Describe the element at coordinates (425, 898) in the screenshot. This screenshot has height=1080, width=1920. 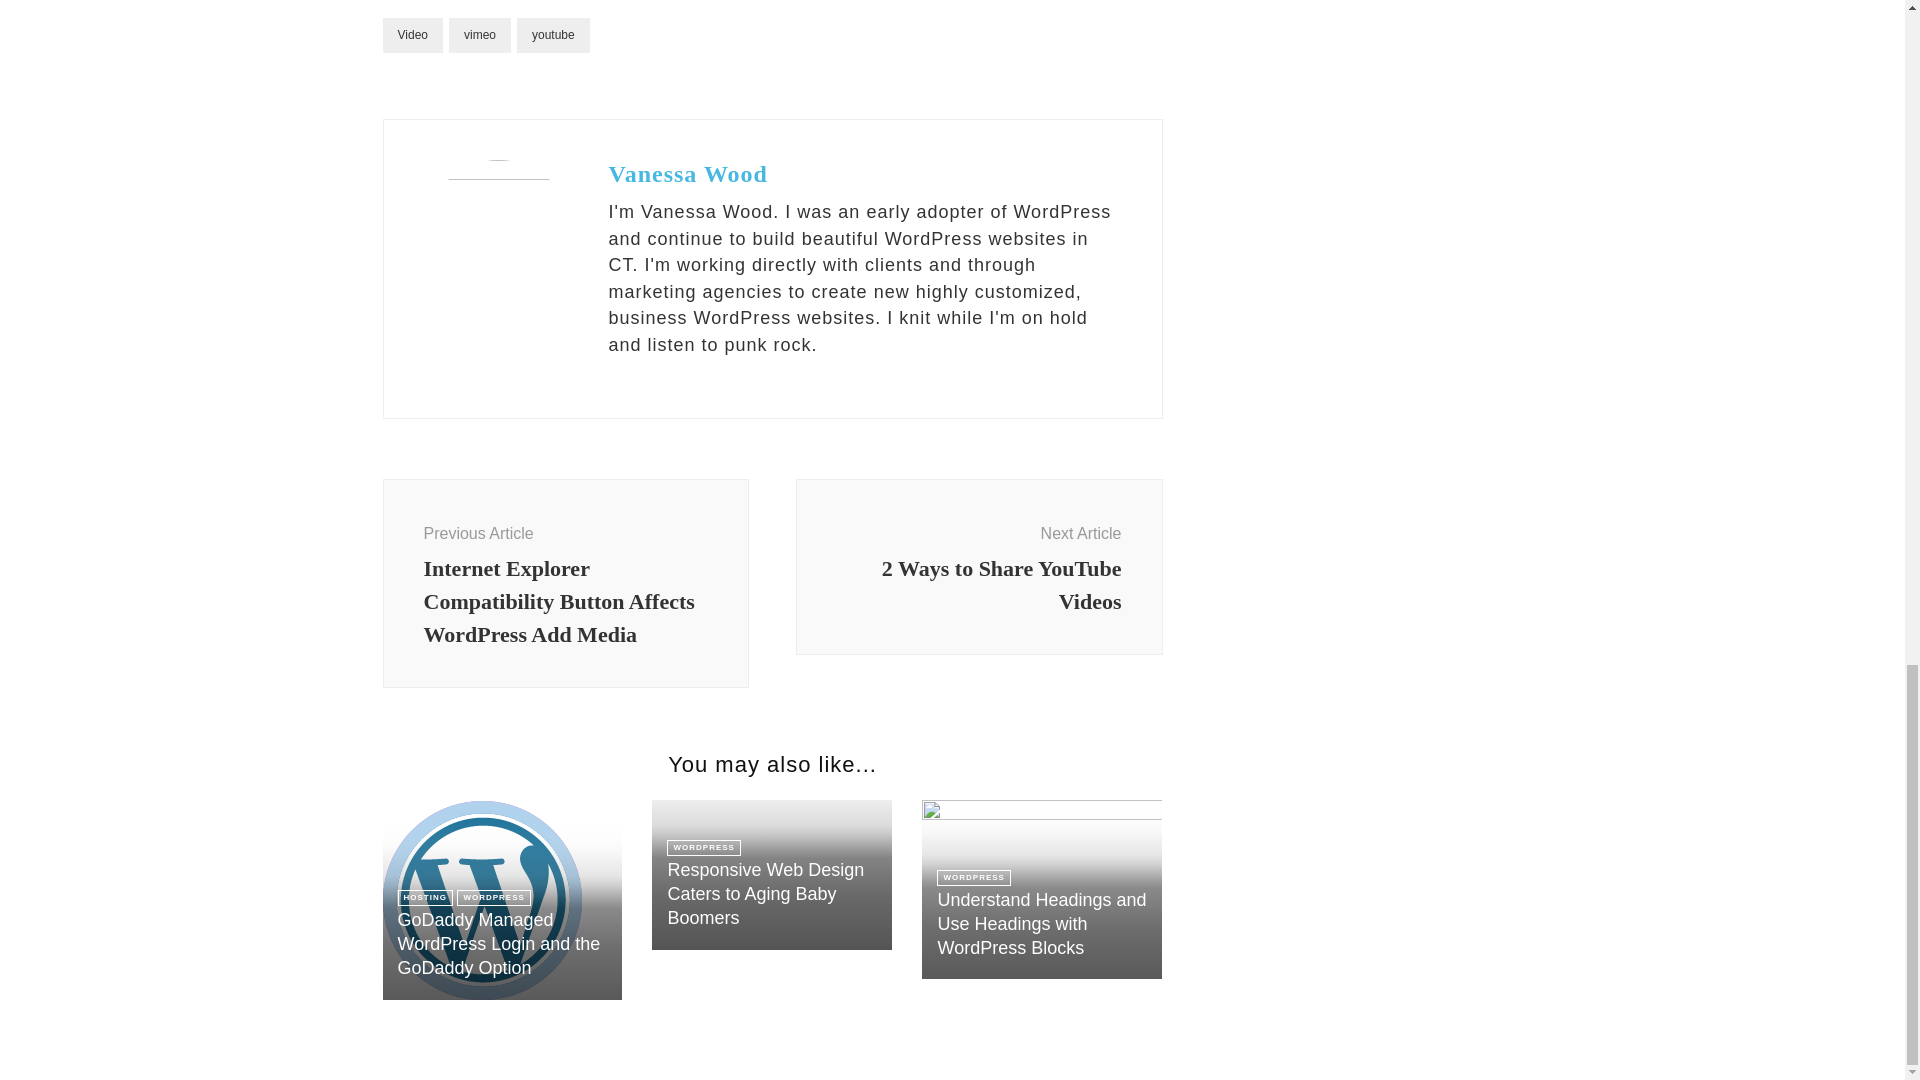
I see `HOSTING` at that location.